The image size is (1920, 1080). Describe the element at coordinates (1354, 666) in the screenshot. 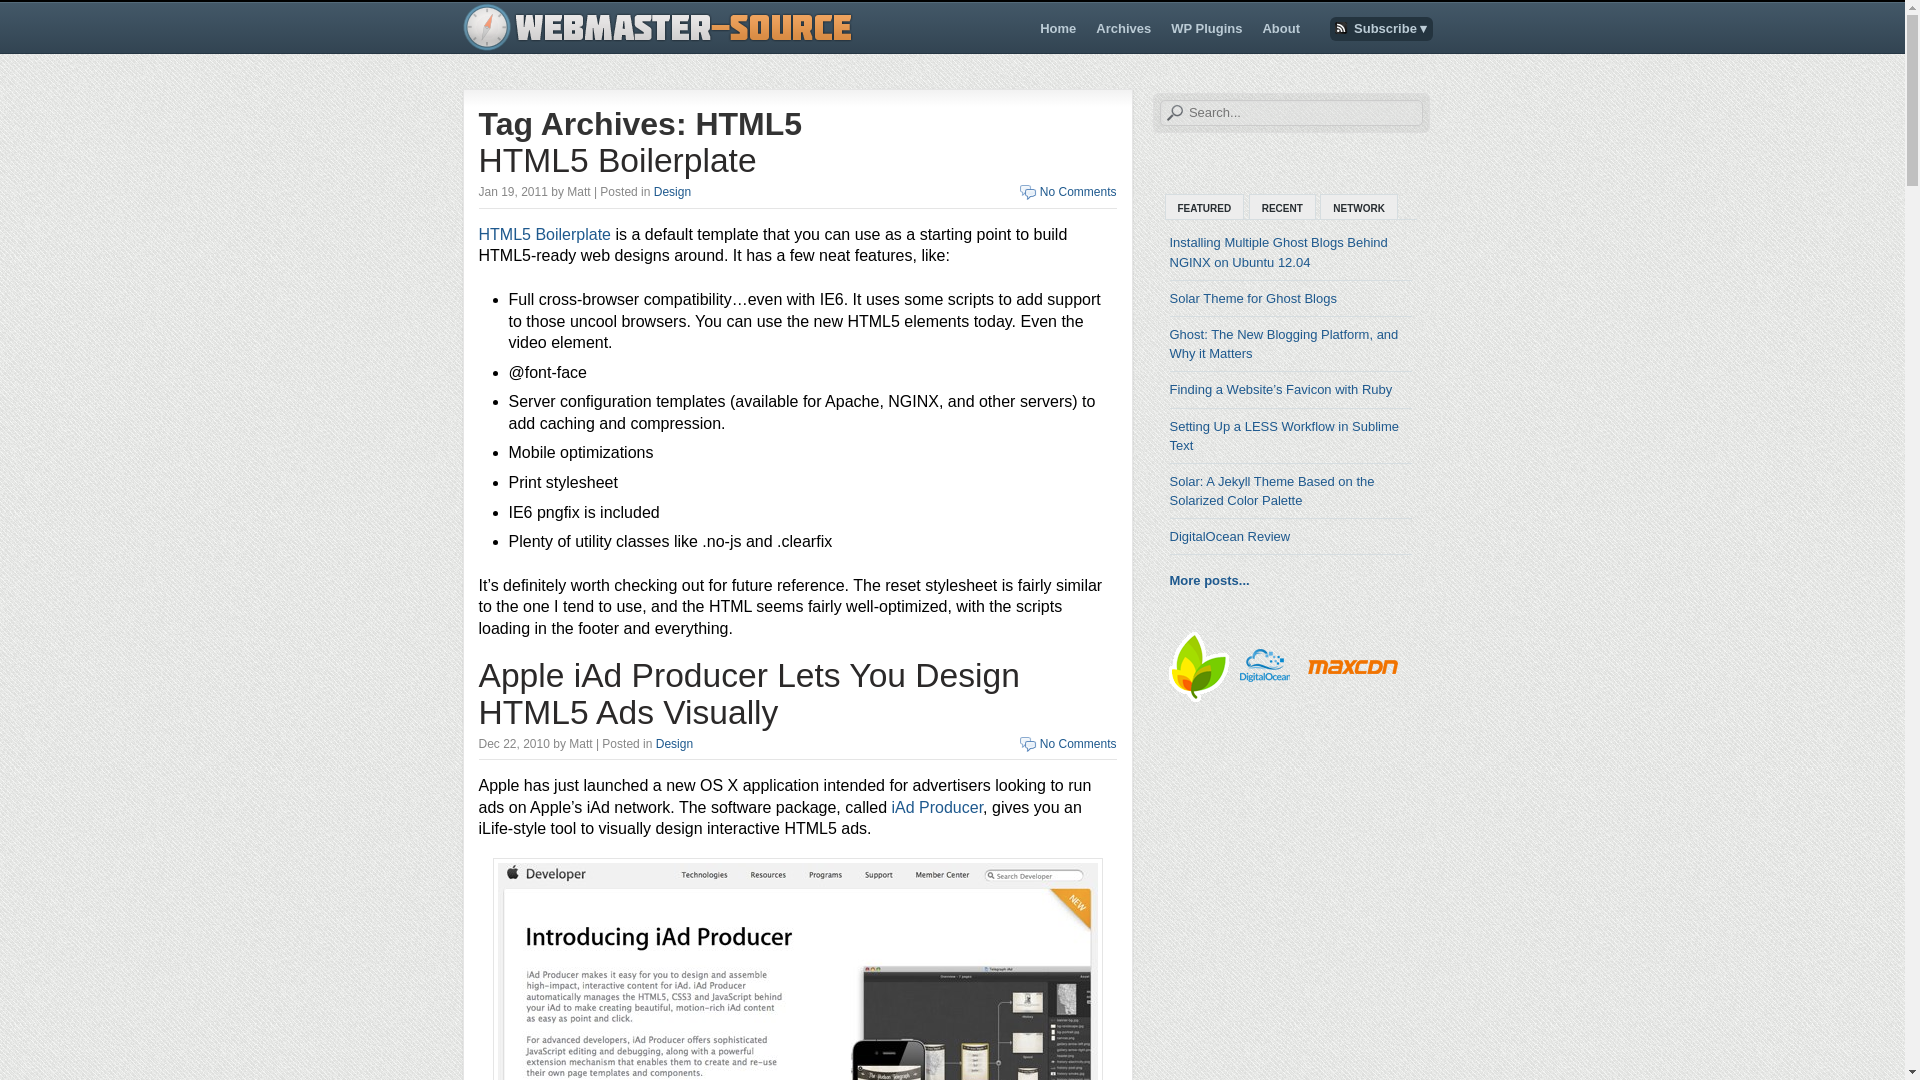

I see `Accelerated by MaxCDN` at that location.